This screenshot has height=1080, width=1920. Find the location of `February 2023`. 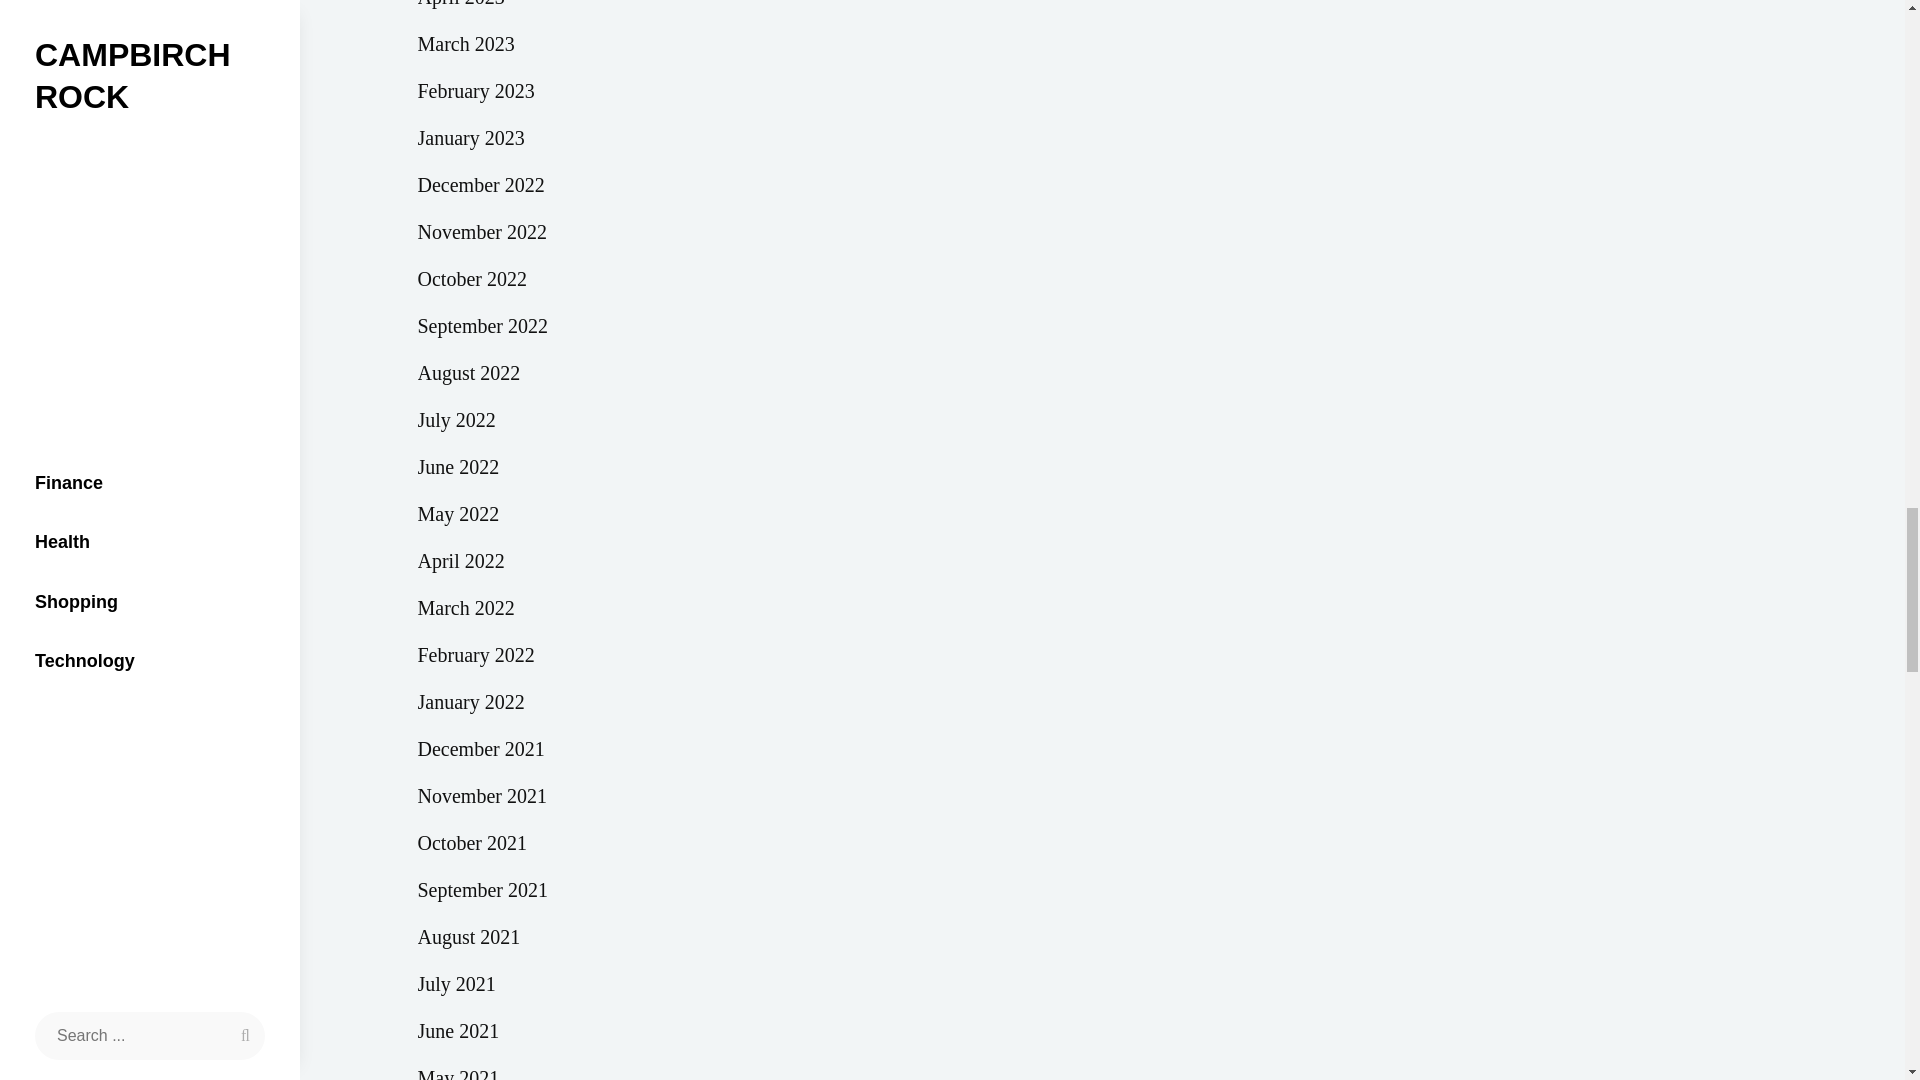

February 2023 is located at coordinates (476, 92).